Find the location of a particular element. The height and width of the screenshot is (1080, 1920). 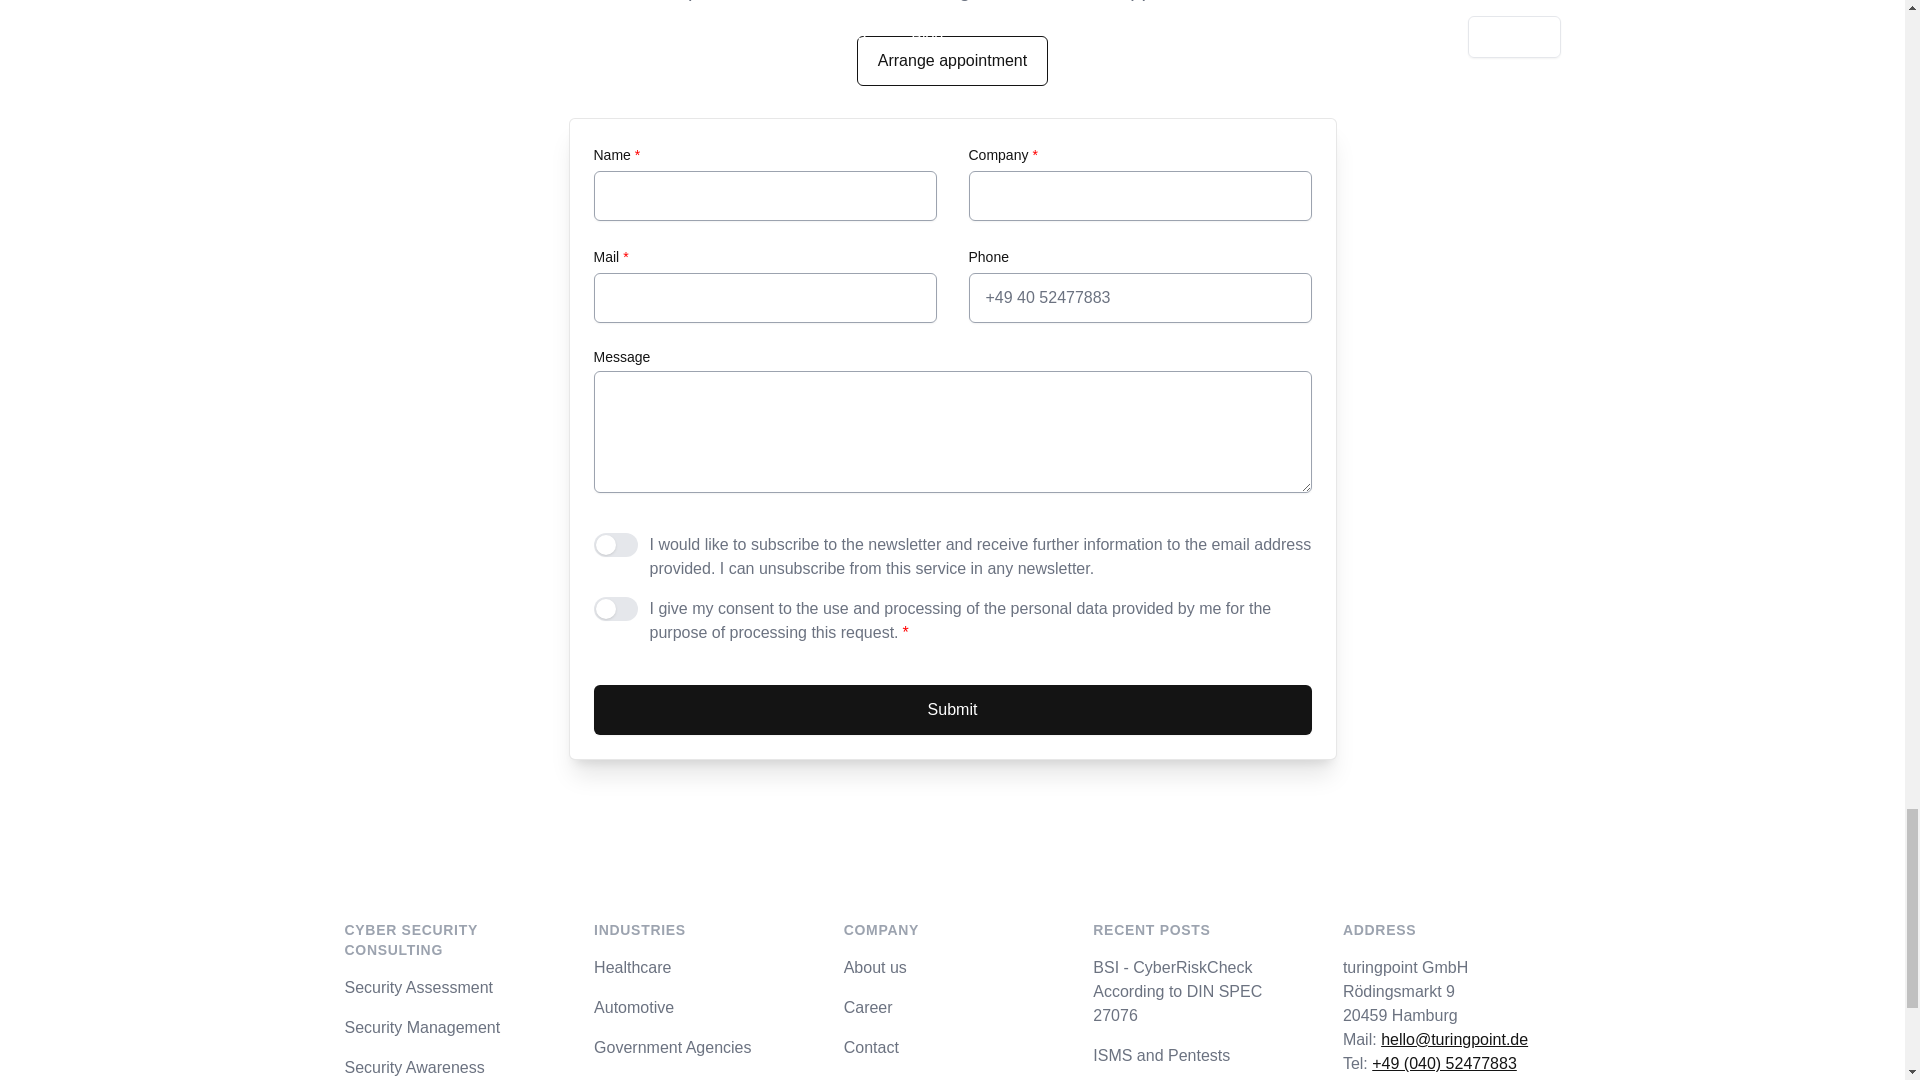

About us is located at coordinates (952, 967).